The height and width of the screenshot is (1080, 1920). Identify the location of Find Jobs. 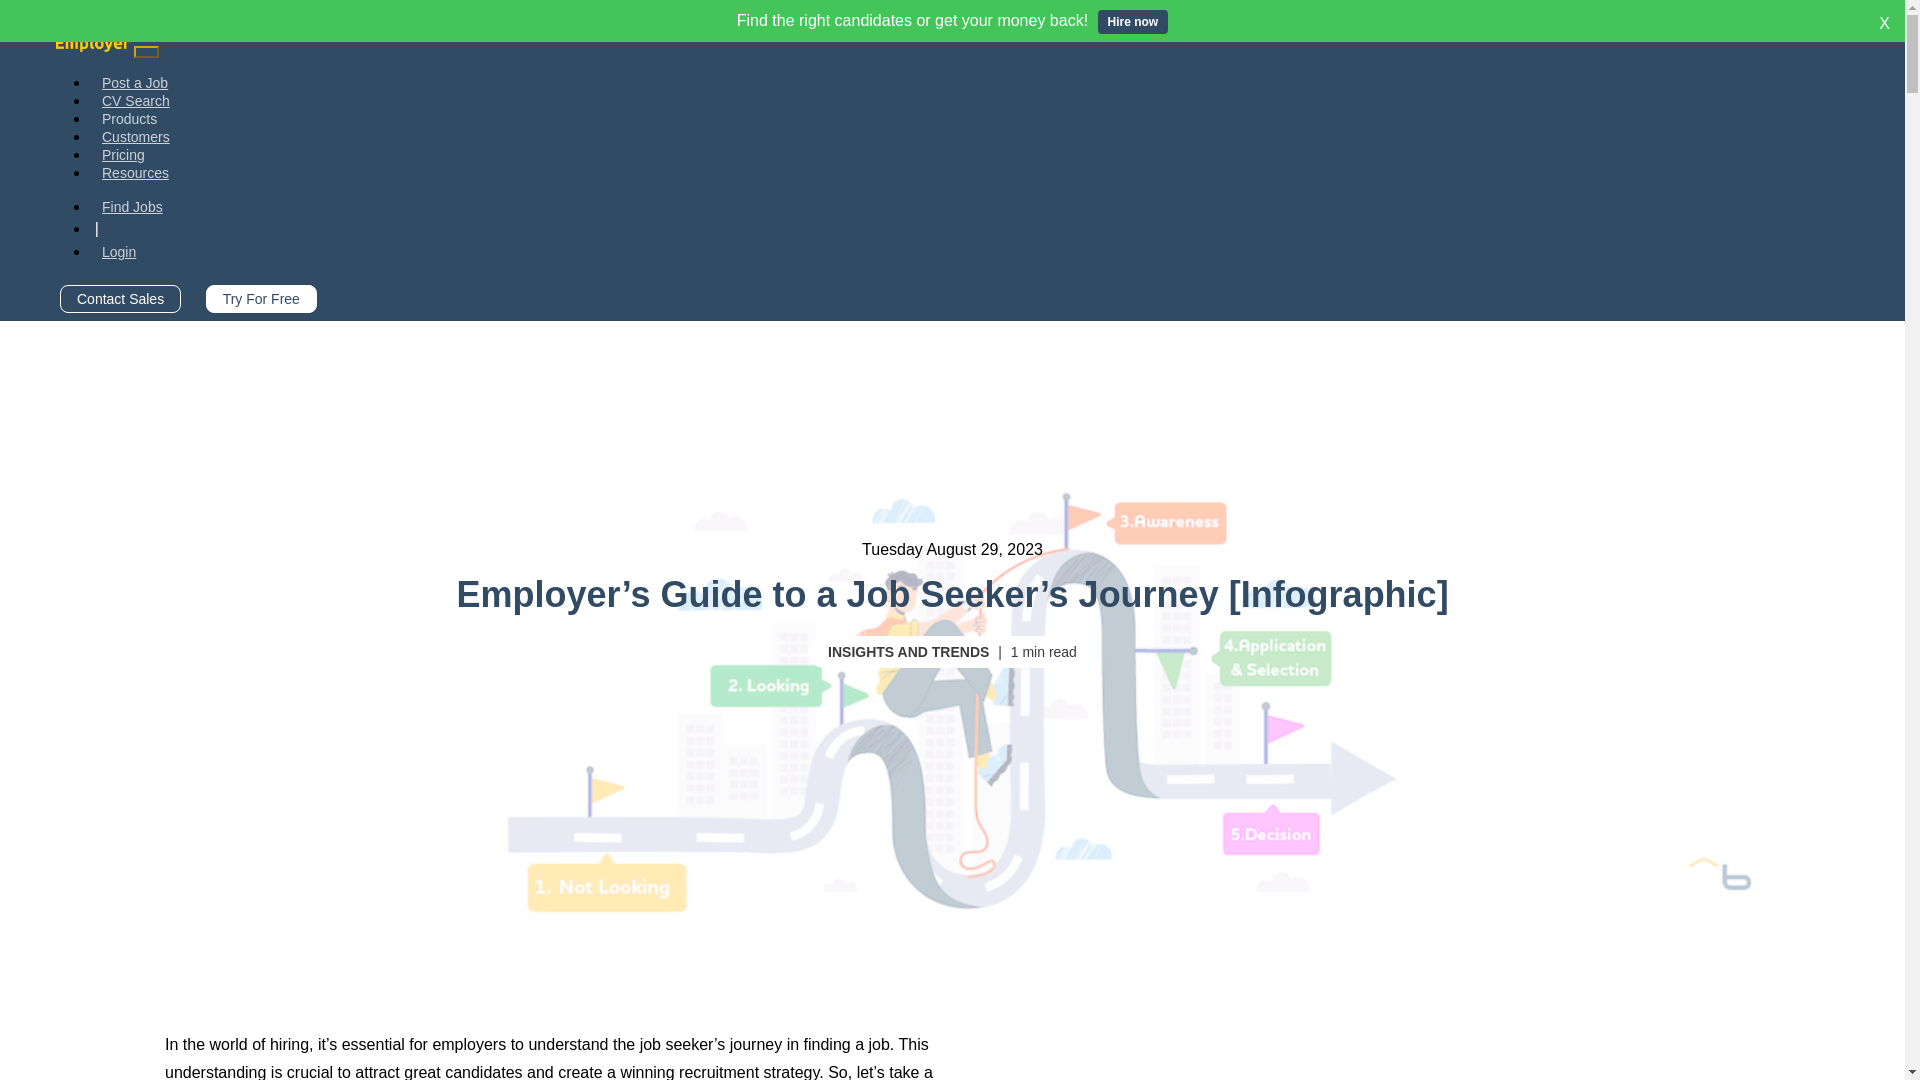
(132, 206).